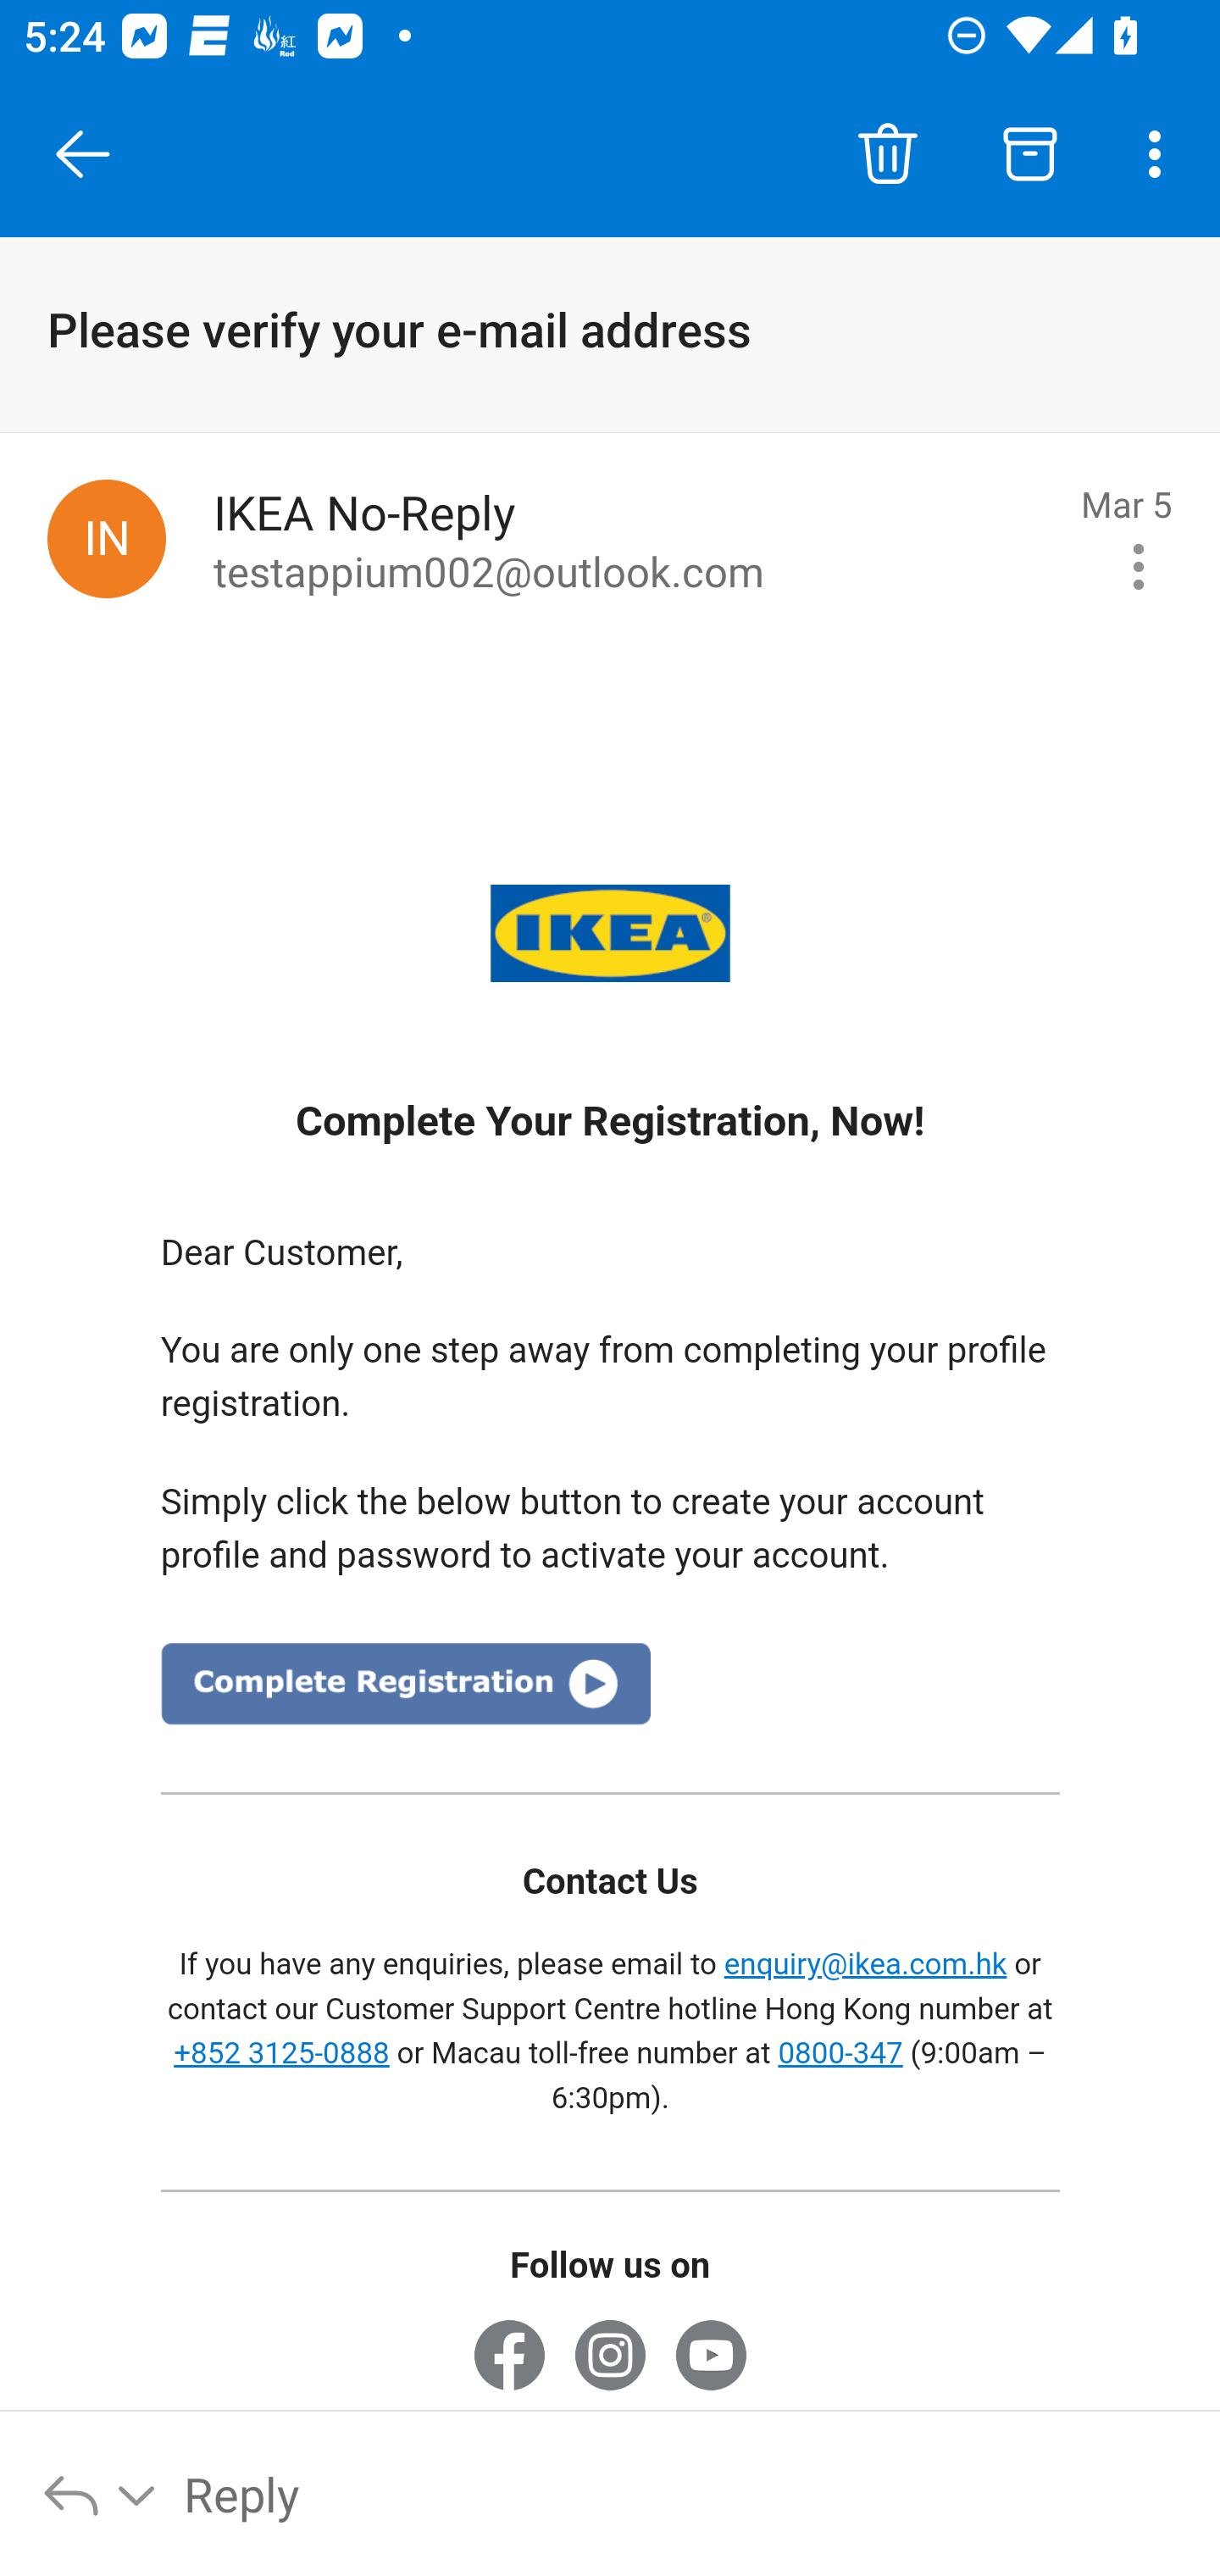 This screenshot has height=2576, width=1220. I want to click on Reply options, so click(101, 2493).